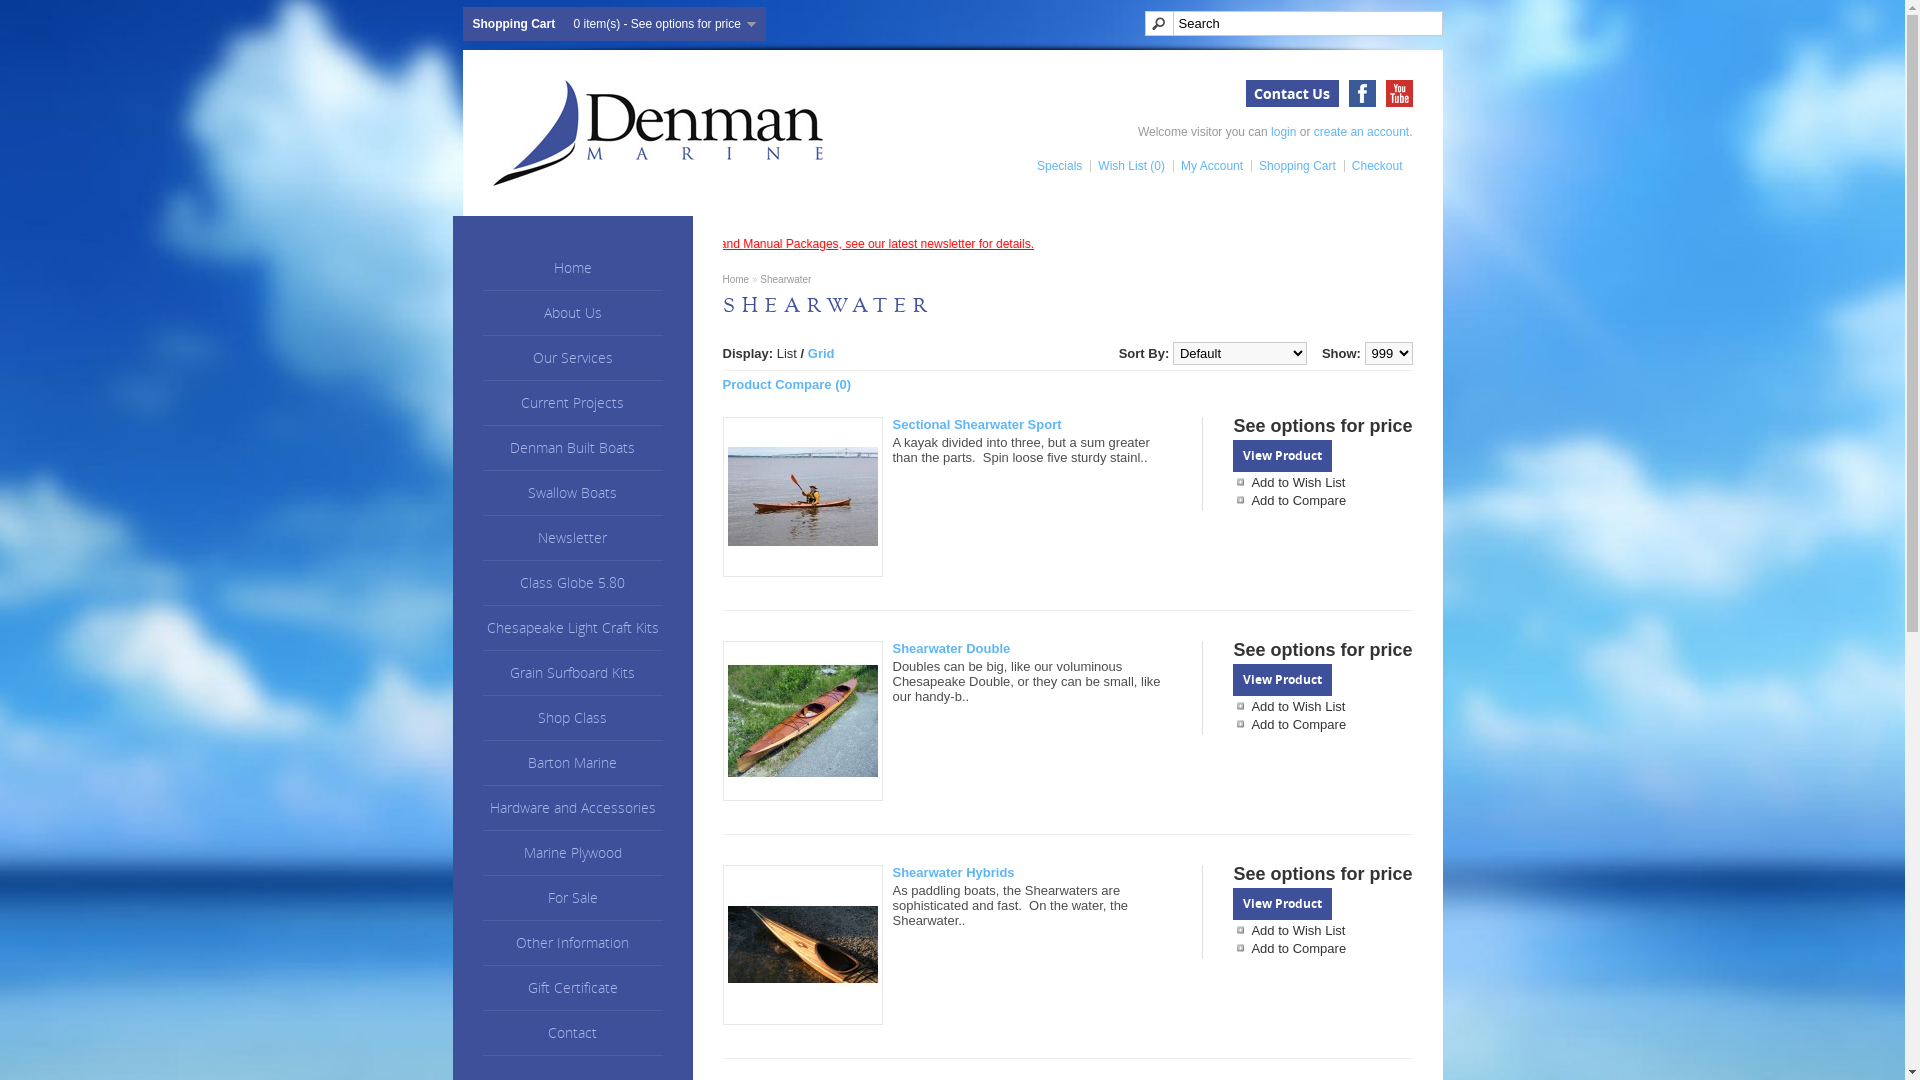  I want to click on Checkout, so click(1374, 166).